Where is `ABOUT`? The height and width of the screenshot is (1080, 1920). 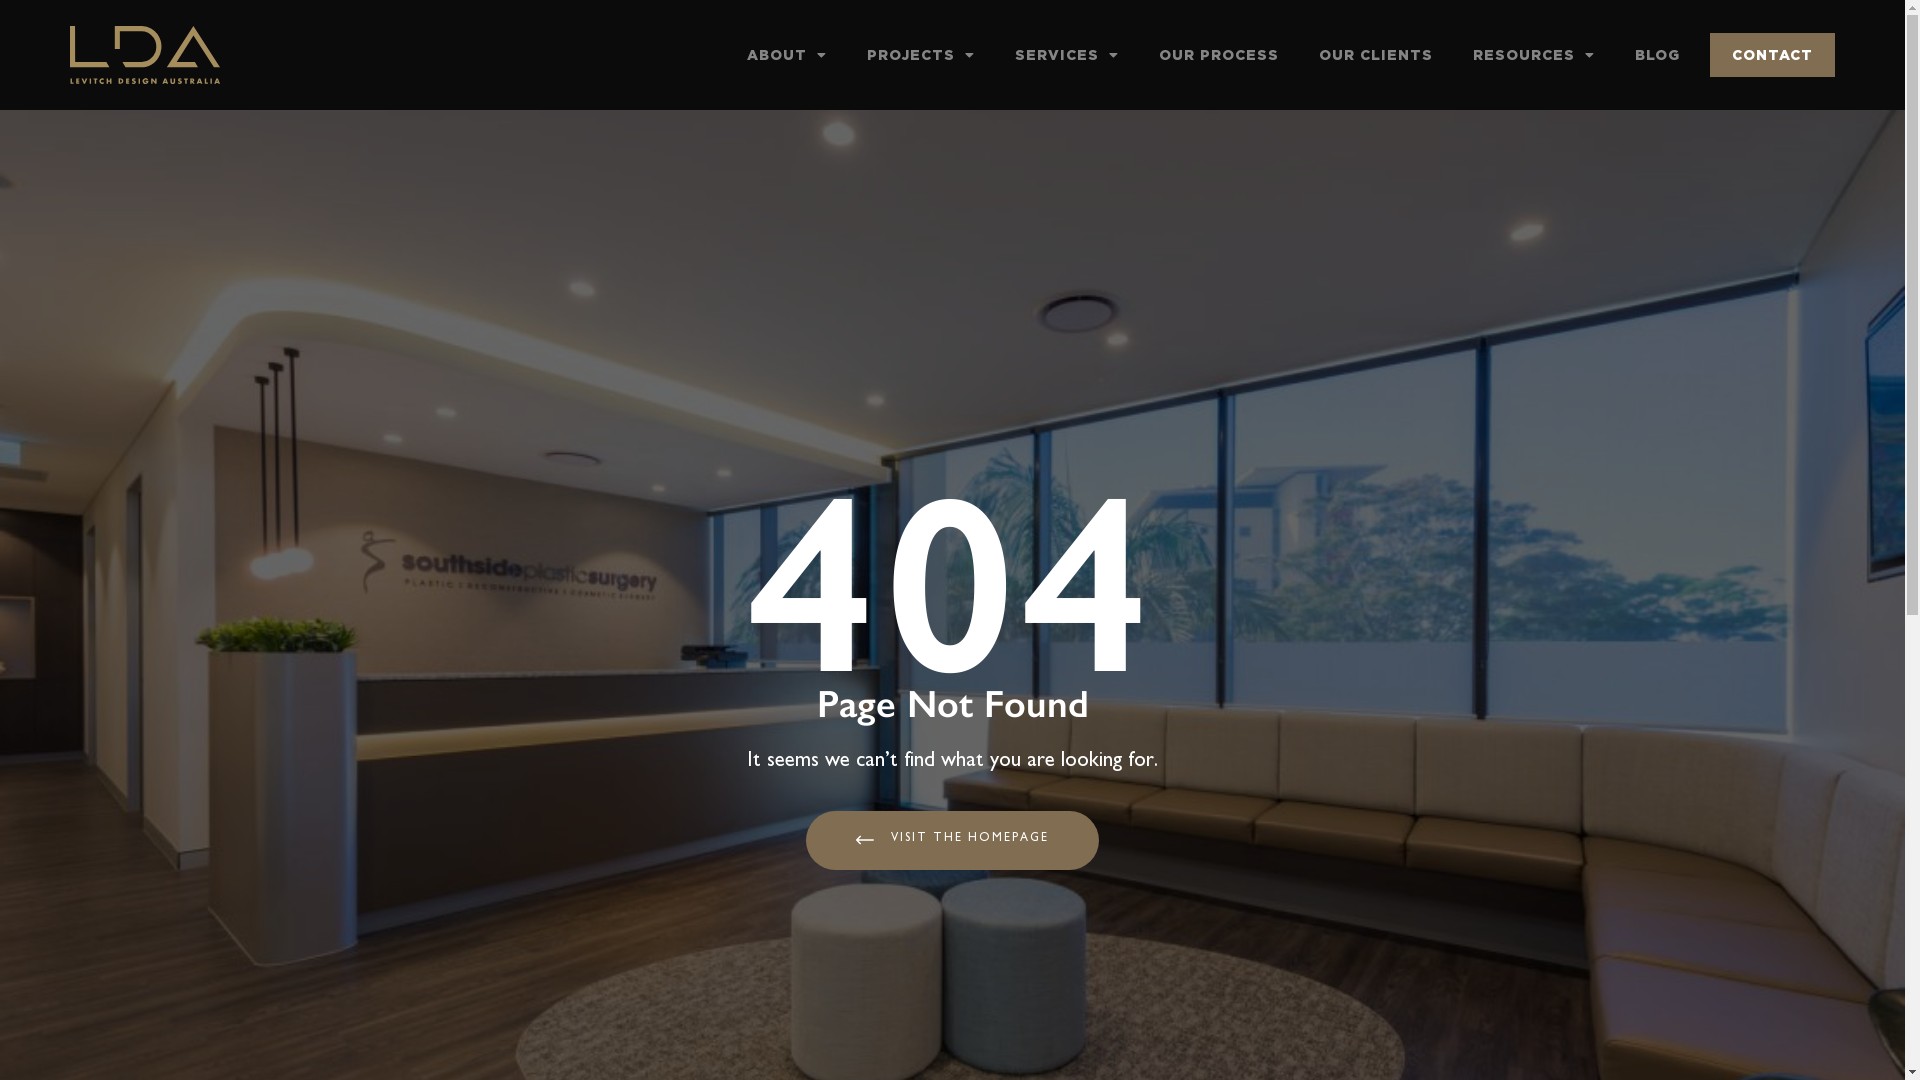
ABOUT is located at coordinates (787, 55).